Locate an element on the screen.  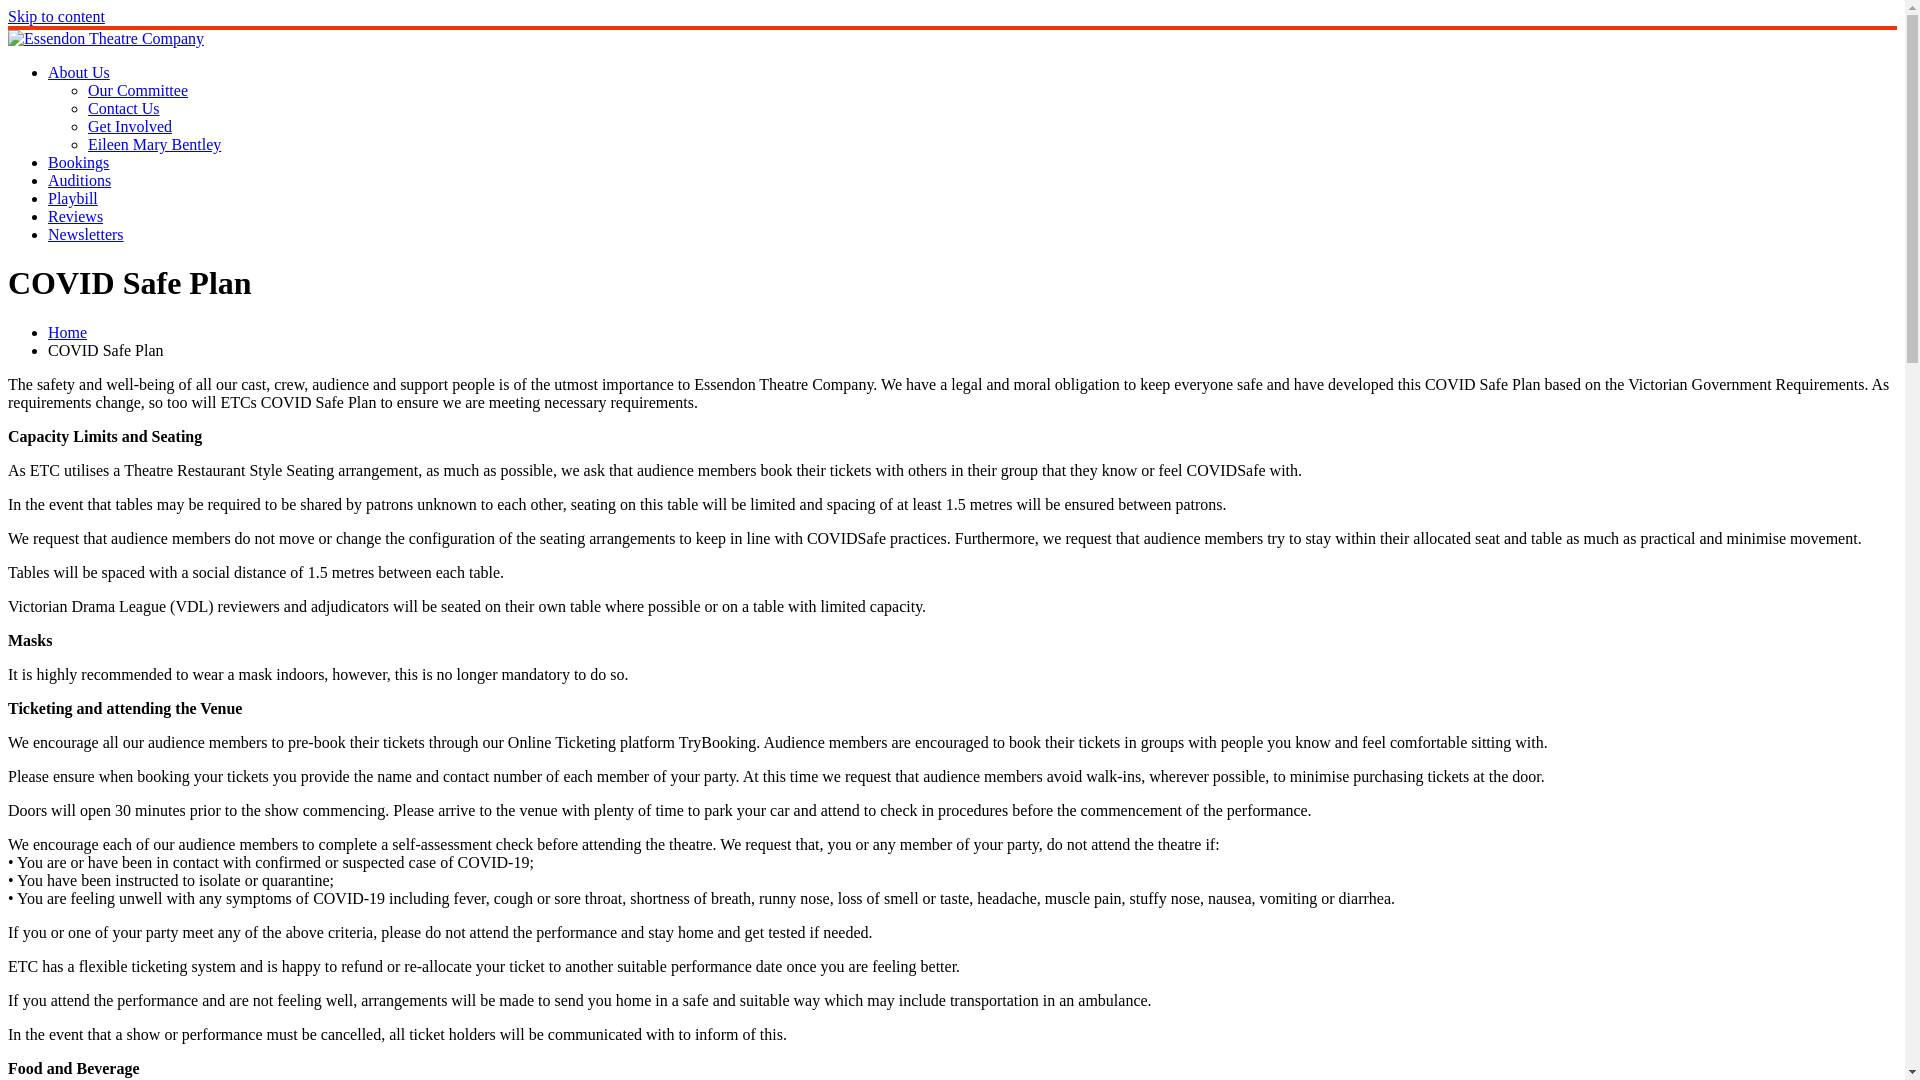
About Us is located at coordinates (79, 72).